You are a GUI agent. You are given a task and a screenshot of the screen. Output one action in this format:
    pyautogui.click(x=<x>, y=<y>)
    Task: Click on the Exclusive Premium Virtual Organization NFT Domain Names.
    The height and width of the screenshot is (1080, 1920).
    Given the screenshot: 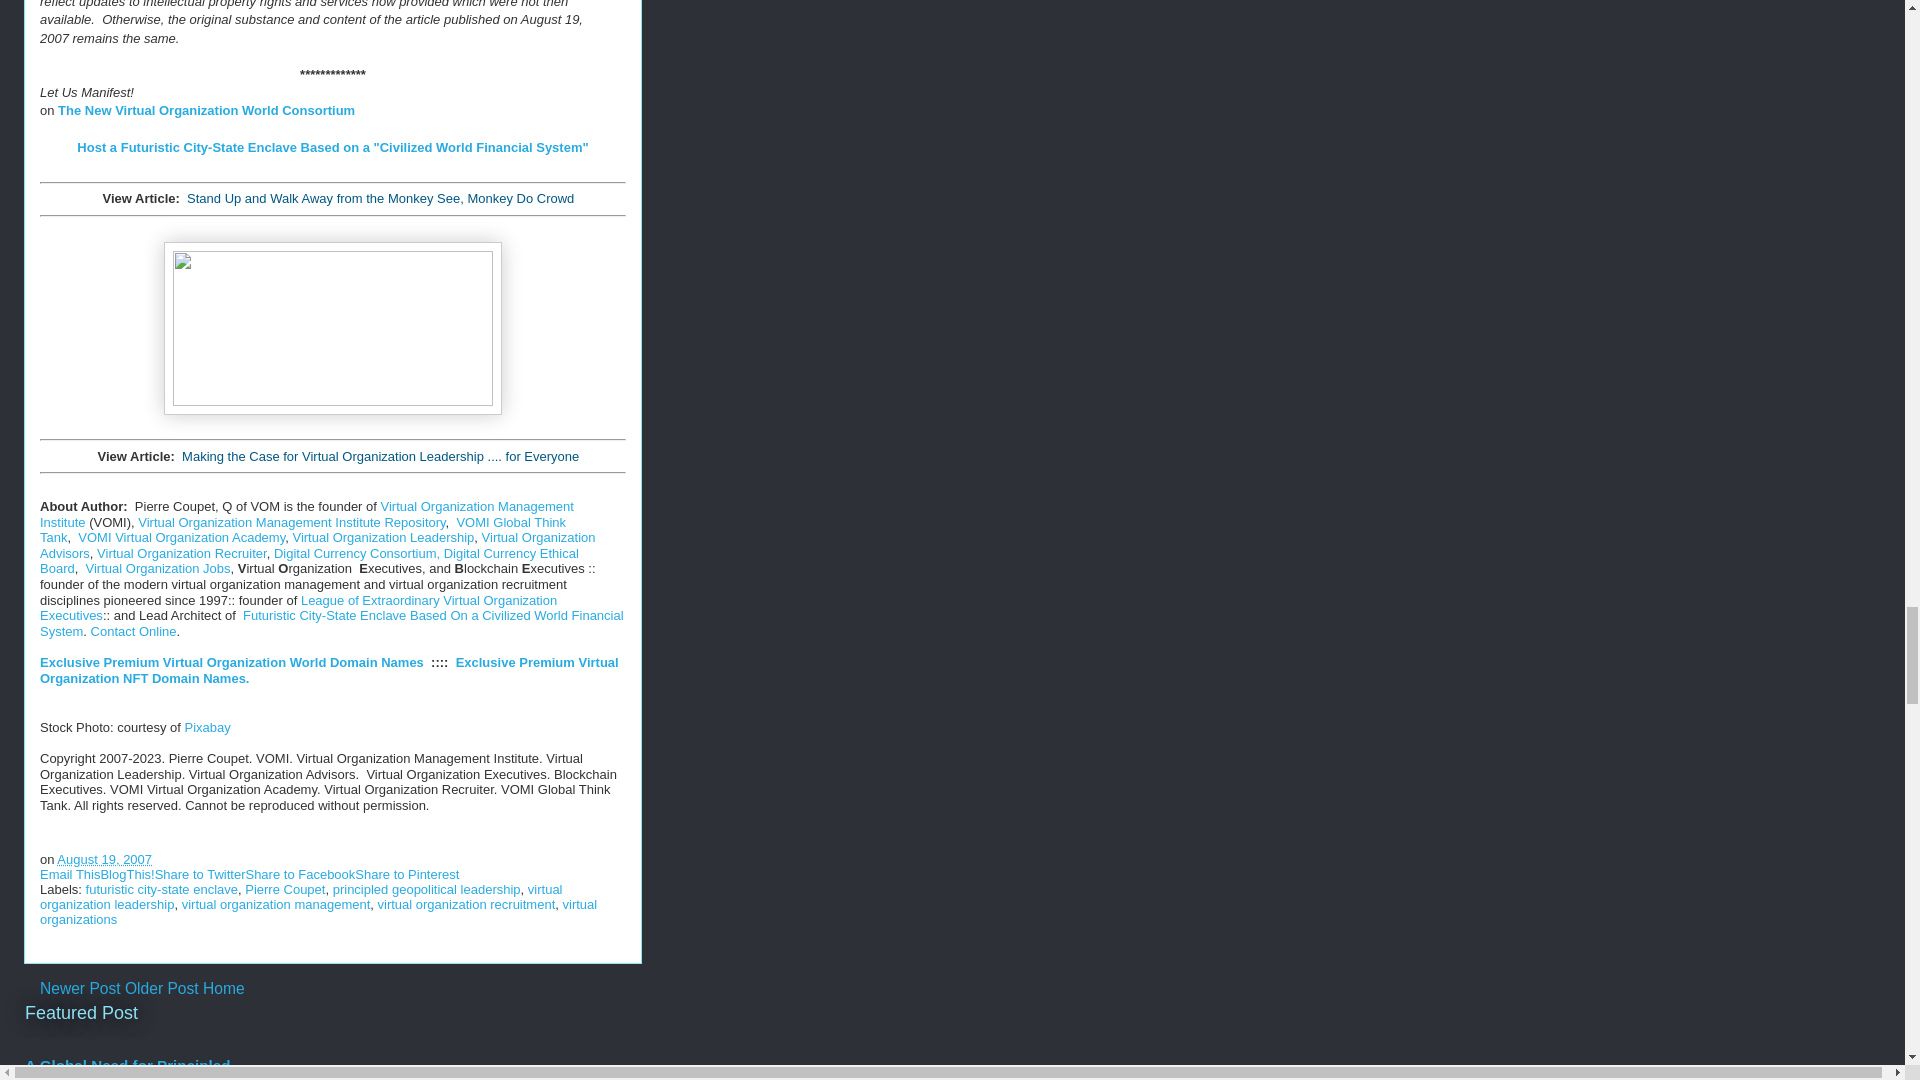 What is the action you would take?
    pyautogui.click(x=329, y=670)
    